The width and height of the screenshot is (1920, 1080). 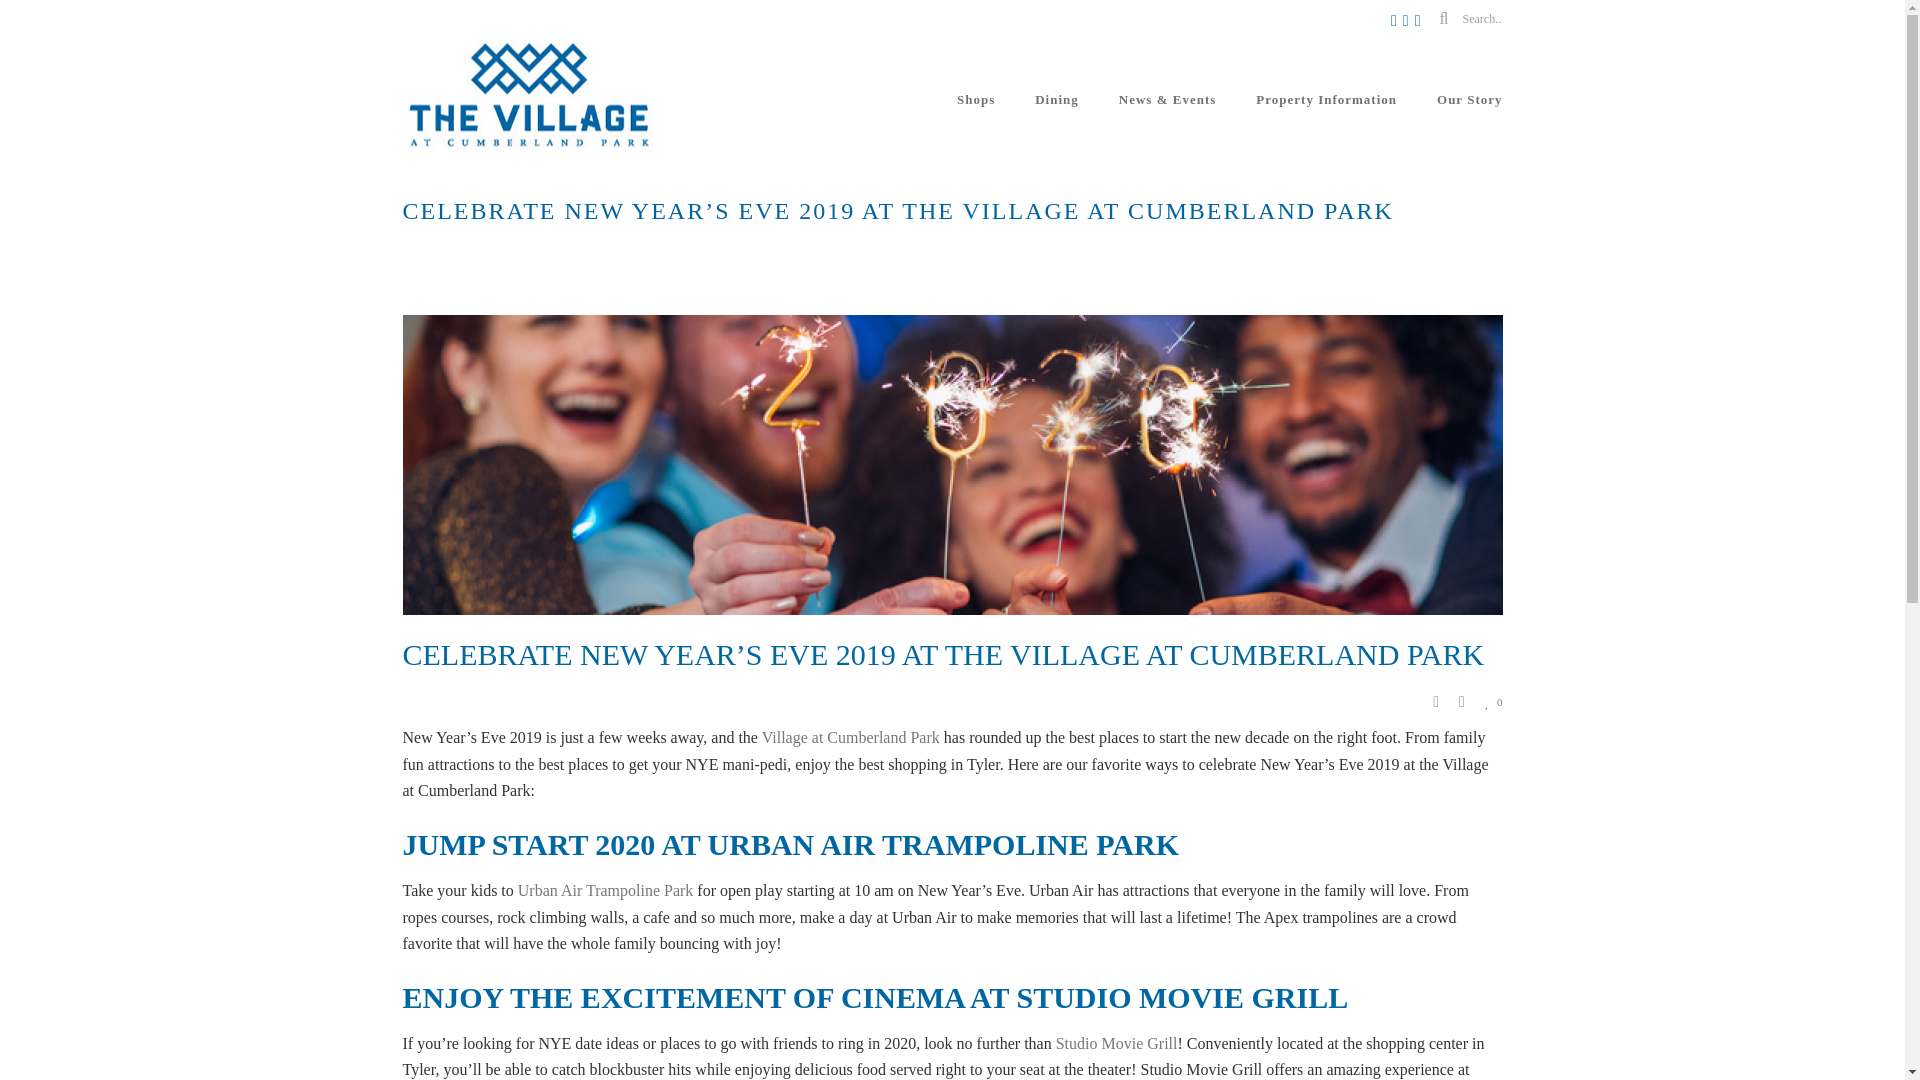 I want to click on Our Story, so click(x=1469, y=100).